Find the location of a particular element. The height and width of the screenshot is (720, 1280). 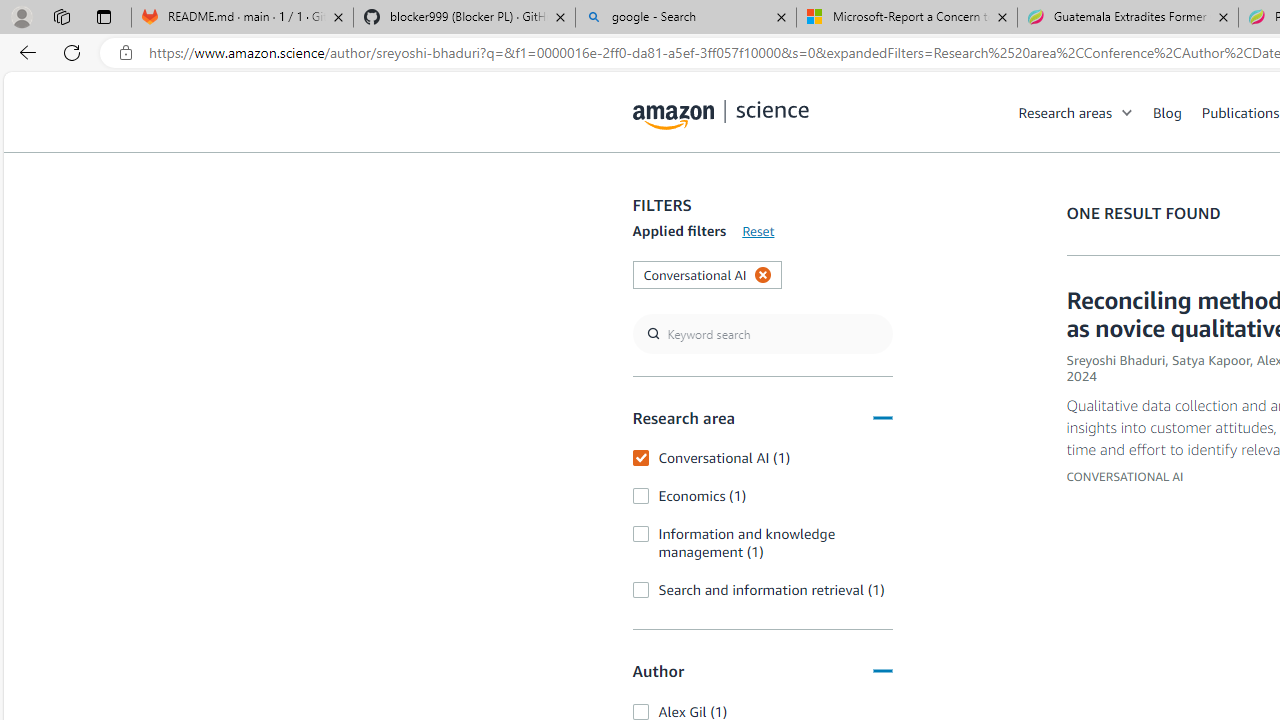

Blog is located at coordinates (1167, 112).